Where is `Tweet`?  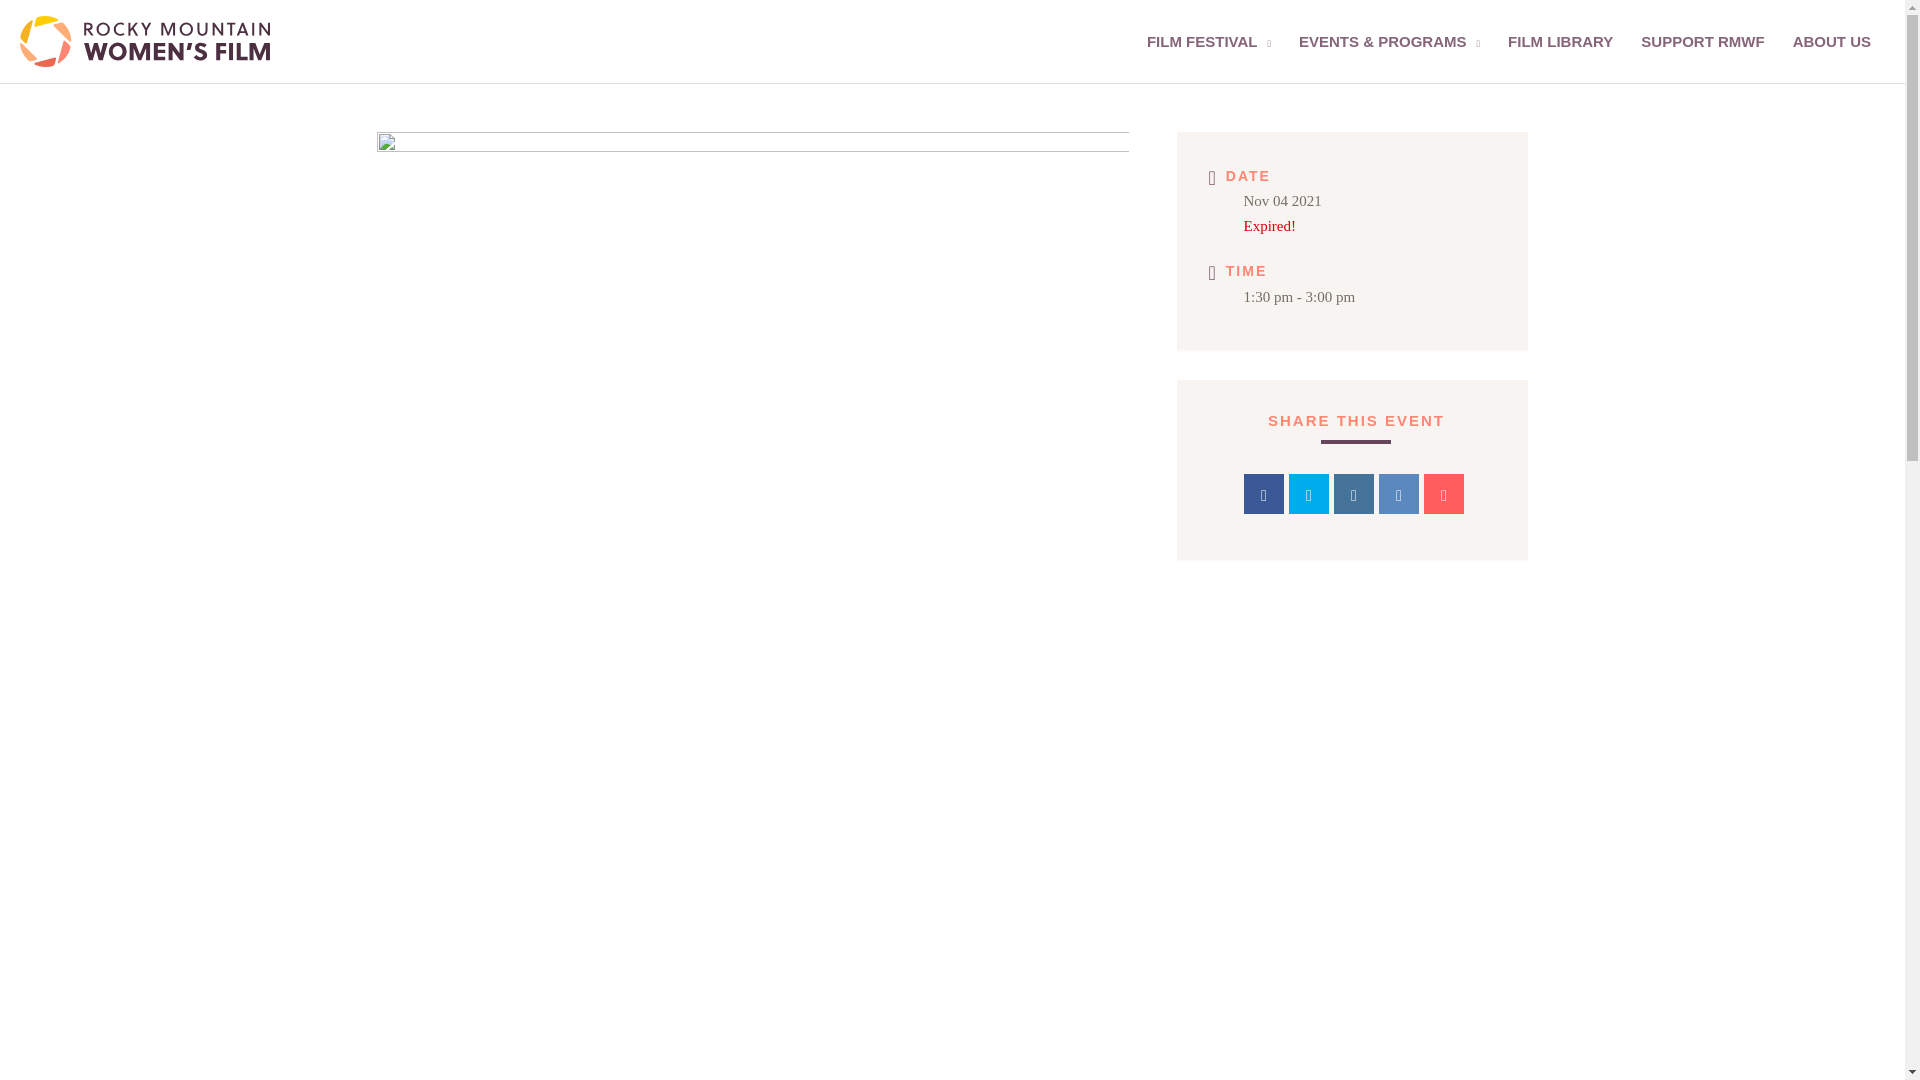 Tweet is located at coordinates (1308, 494).